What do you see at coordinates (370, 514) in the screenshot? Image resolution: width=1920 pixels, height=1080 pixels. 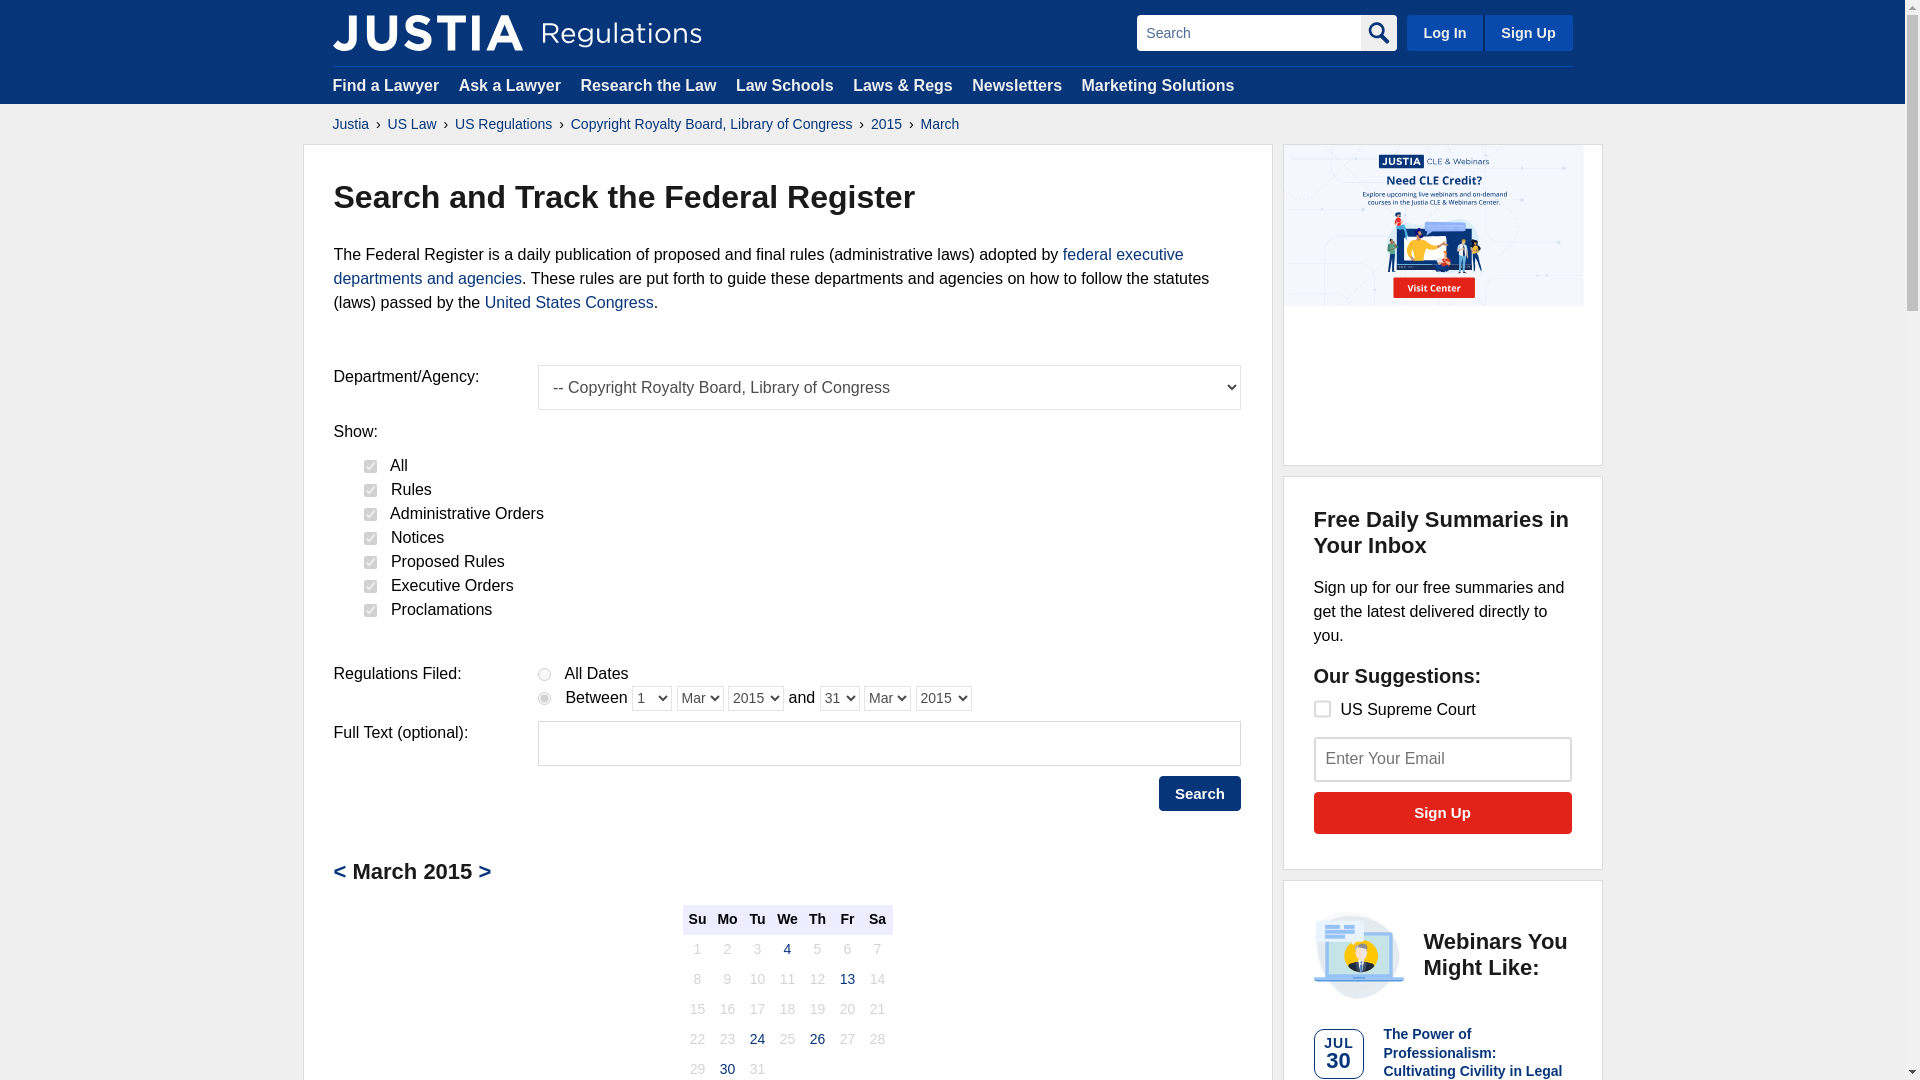 I see `yes` at bounding box center [370, 514].